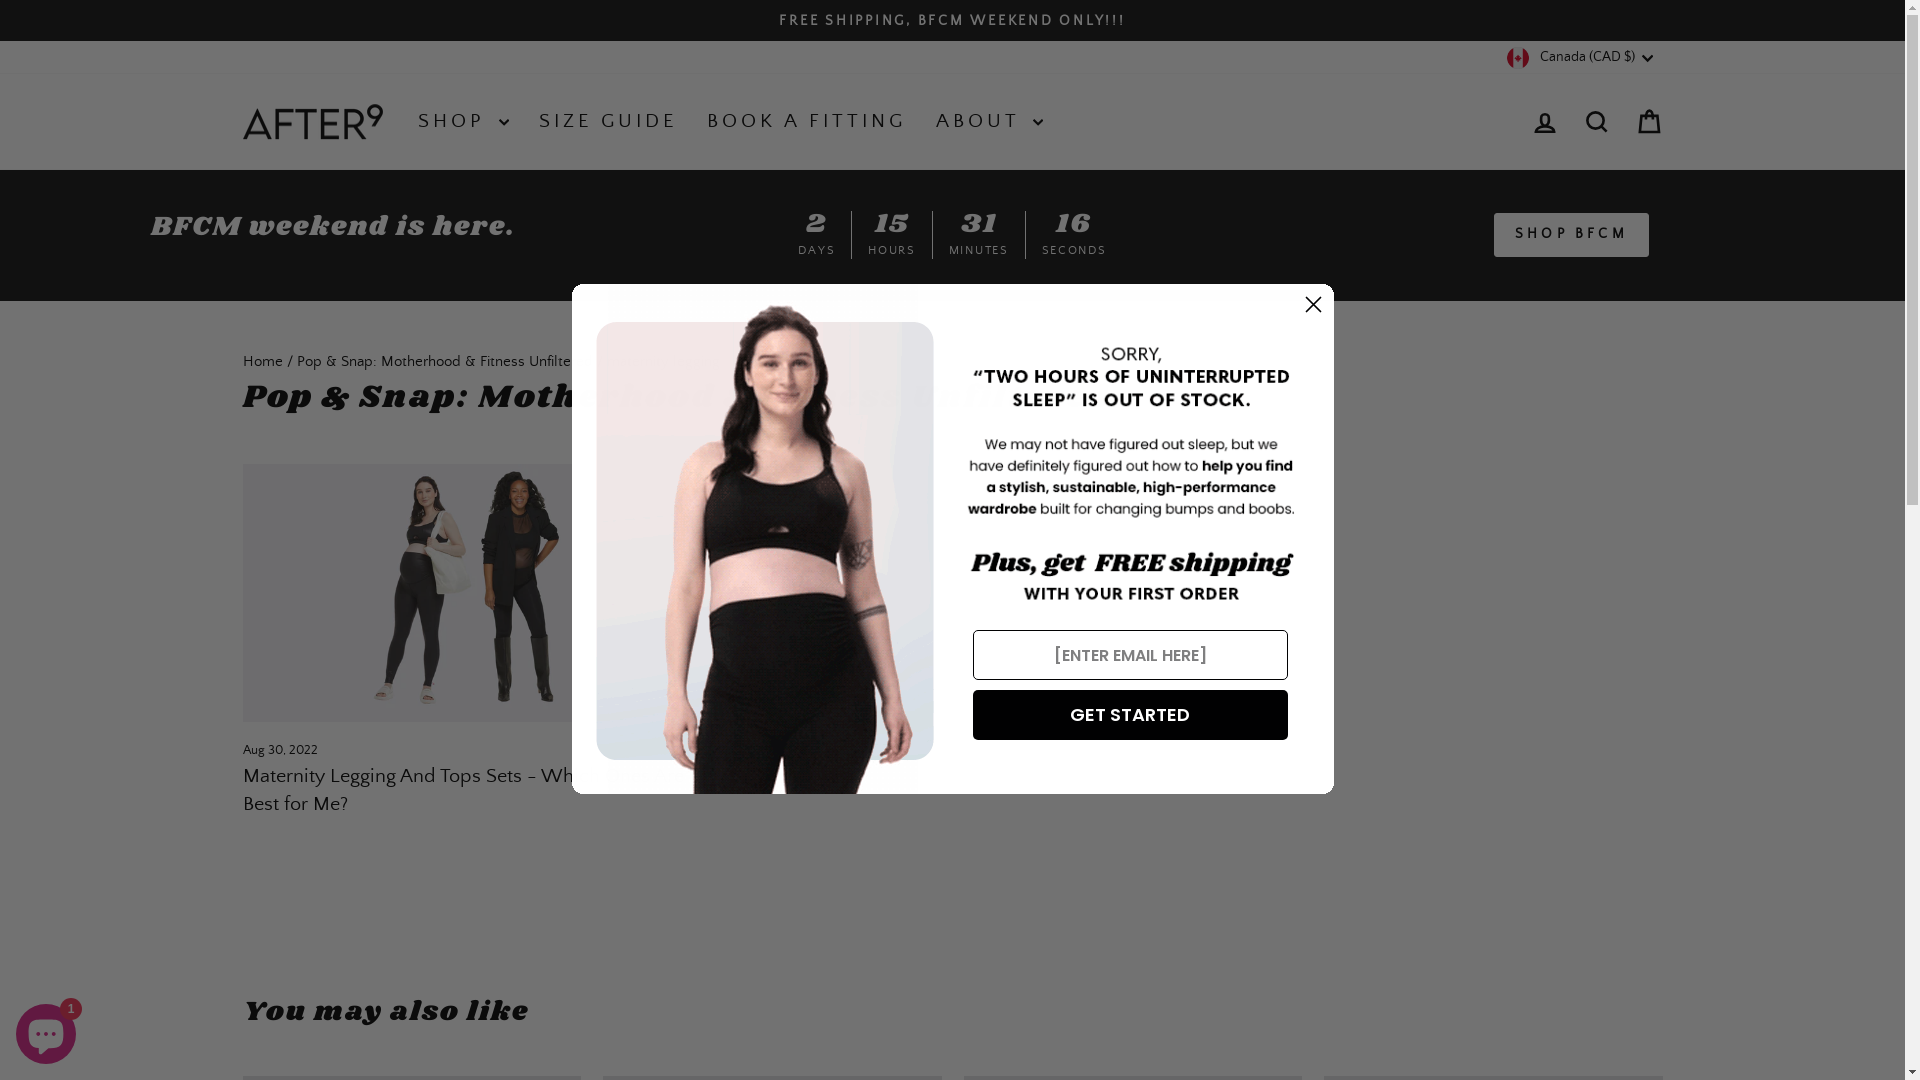 This screenshot has height=1080, width=1920. Describe the element at coordinates (262, 362) in the screenshot. I see `Home` at that location.